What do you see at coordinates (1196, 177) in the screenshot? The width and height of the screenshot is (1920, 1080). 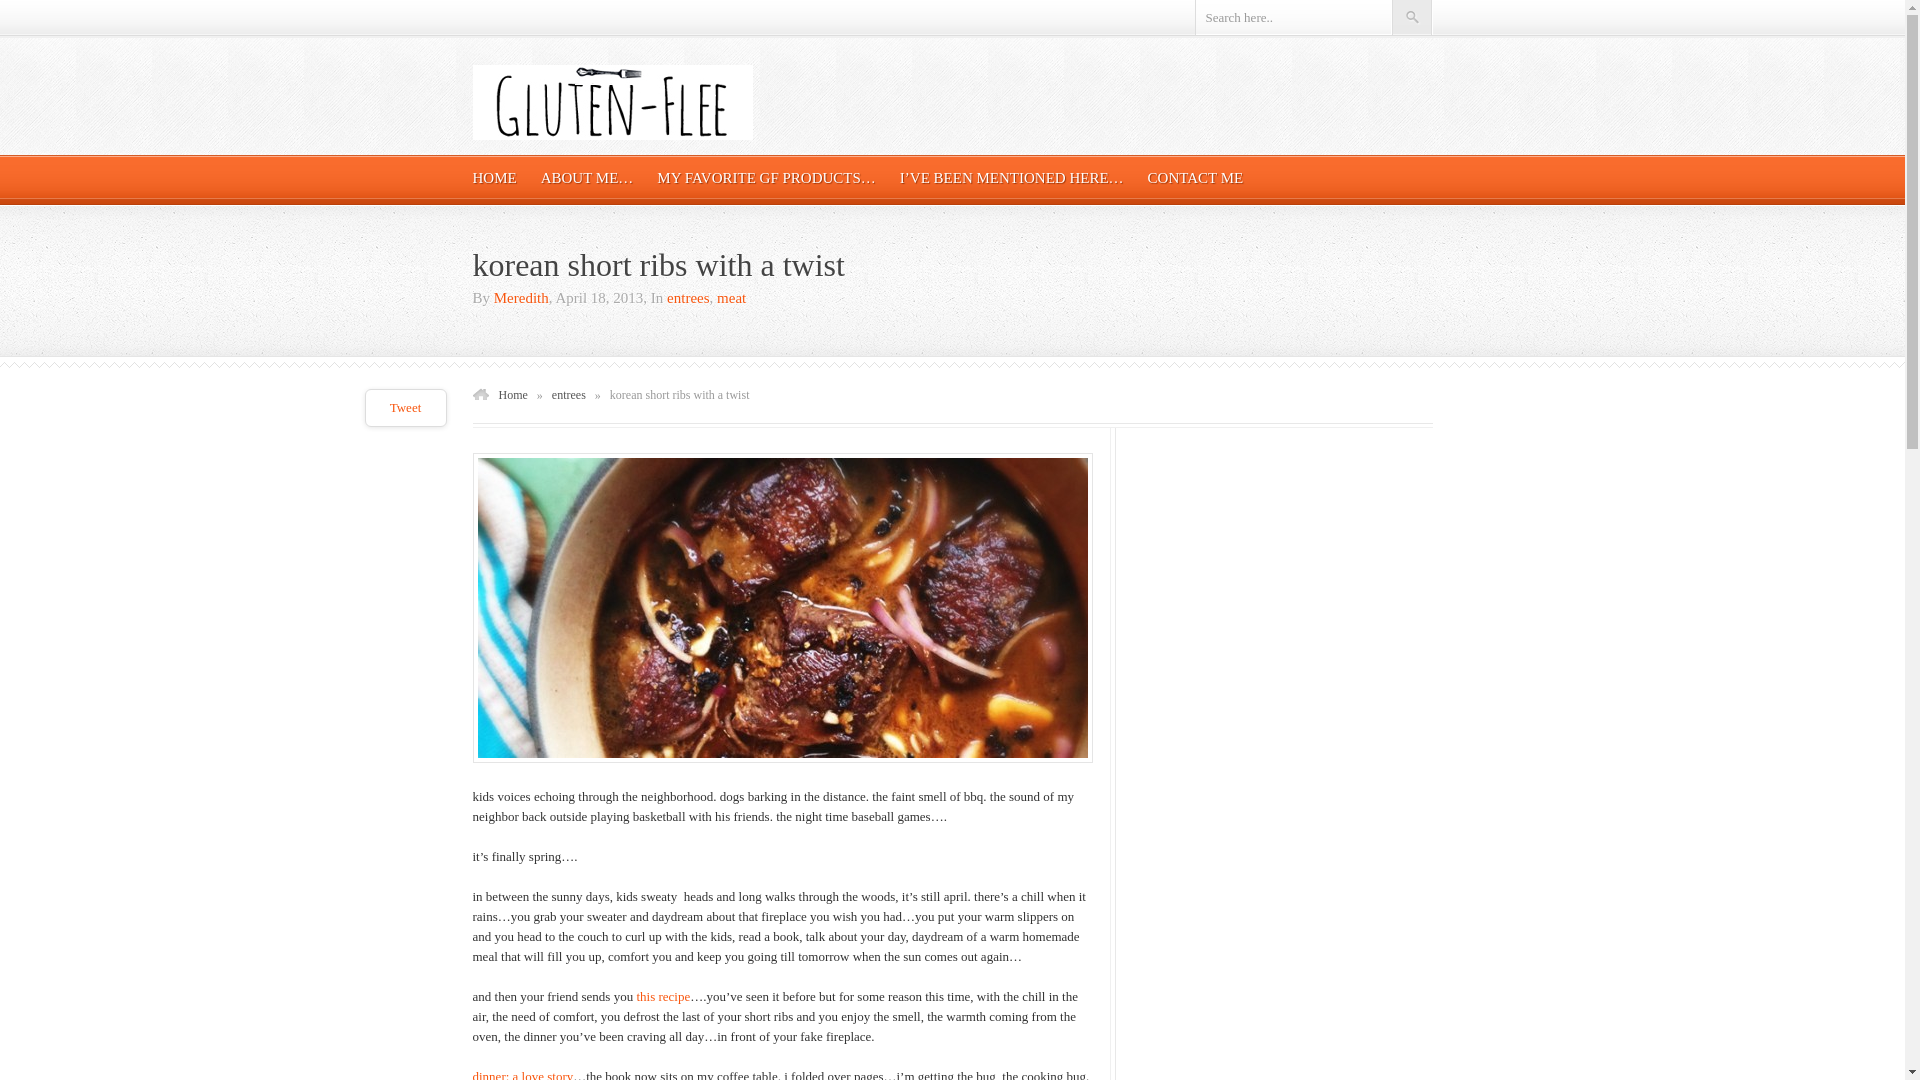 I see `CONTACT ME` at bounding box center [1196, 177].